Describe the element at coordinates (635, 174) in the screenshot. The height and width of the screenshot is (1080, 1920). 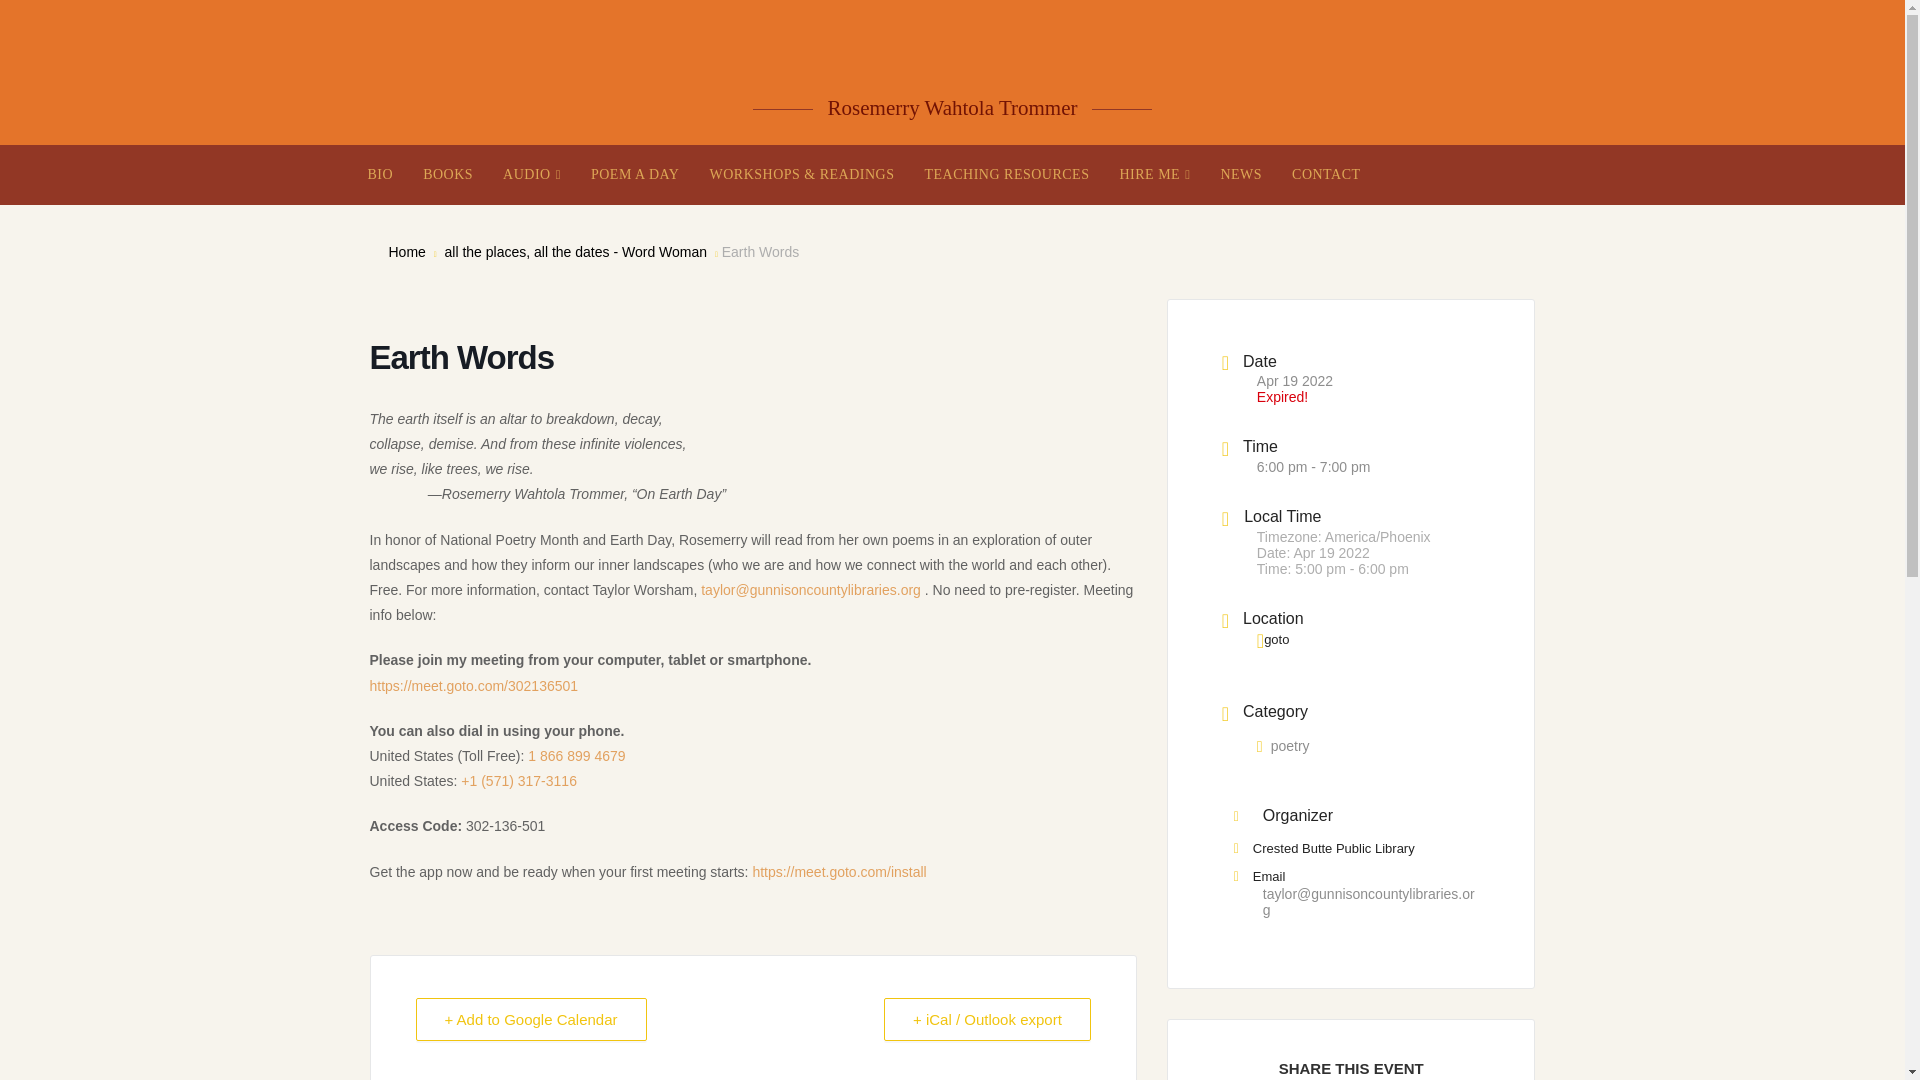
I see `POEM A DAY` at that location.